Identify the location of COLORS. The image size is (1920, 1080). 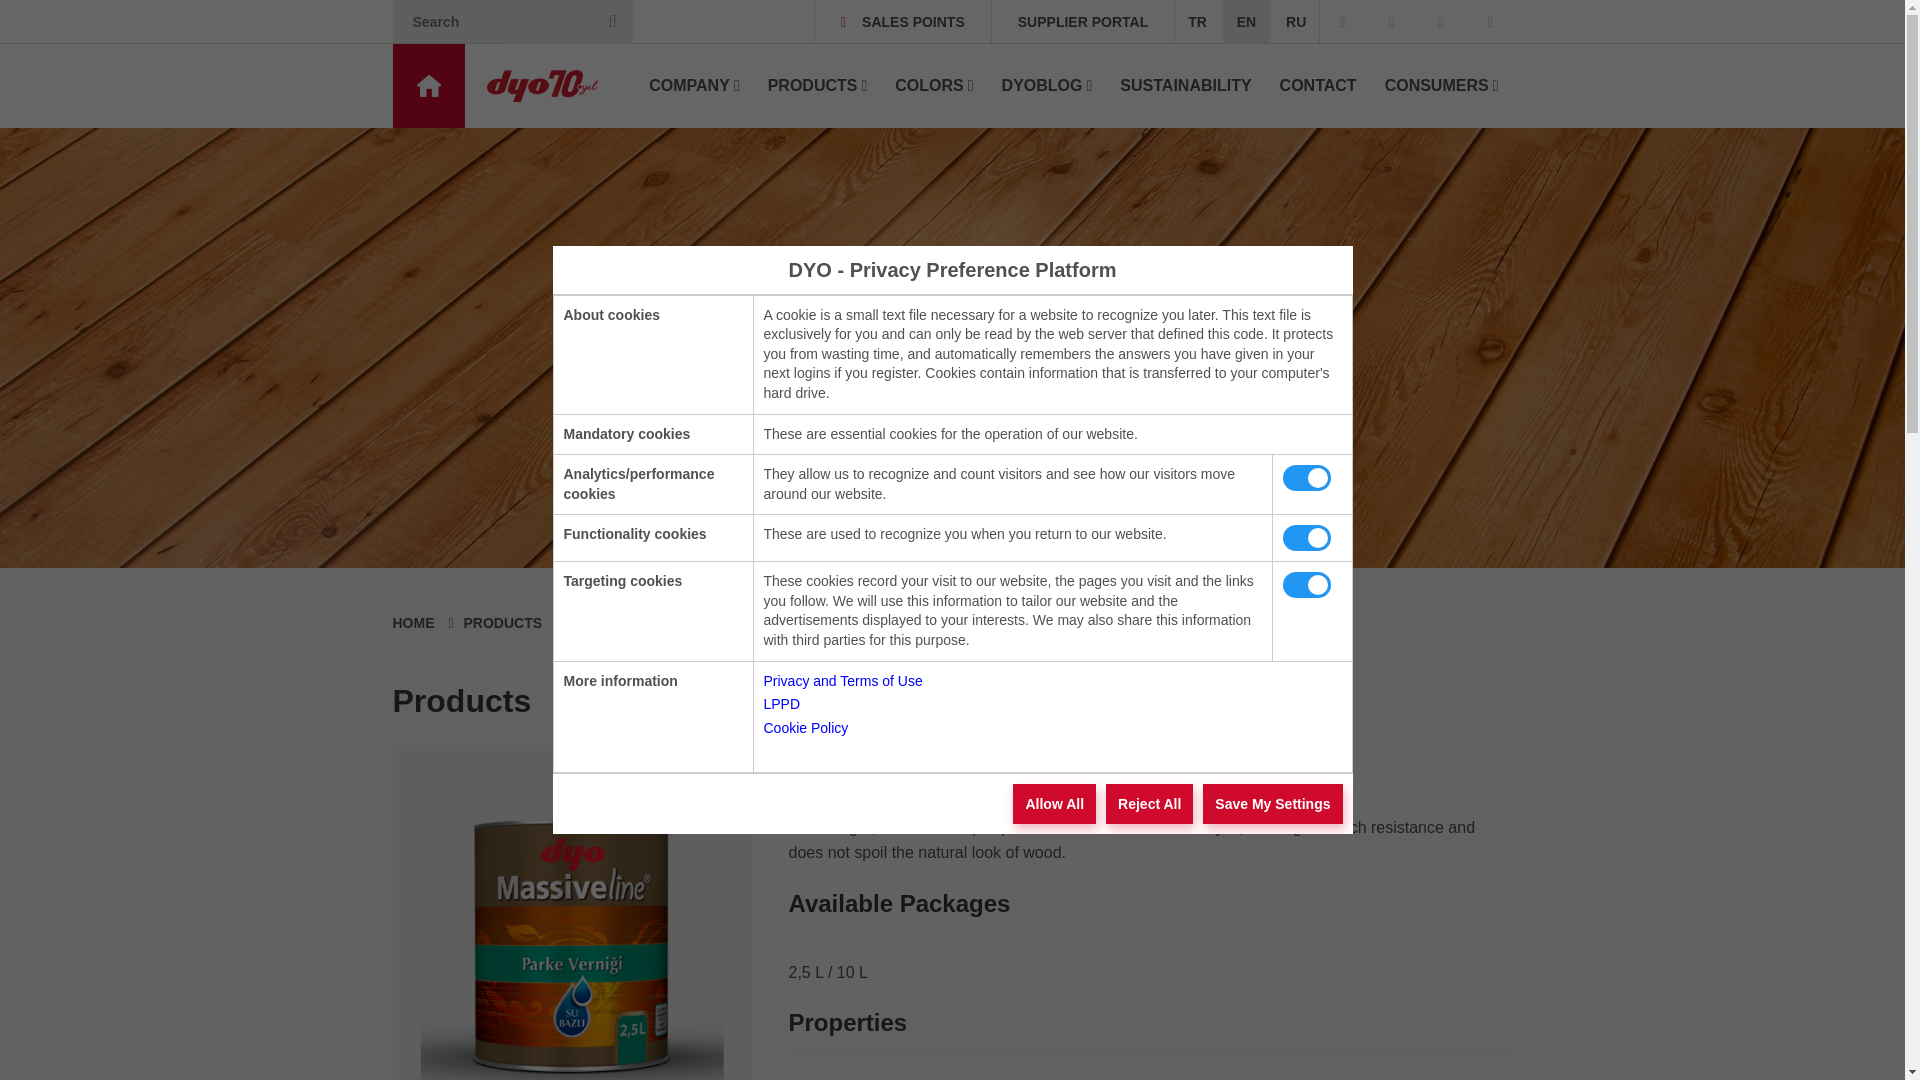
(934, 86).